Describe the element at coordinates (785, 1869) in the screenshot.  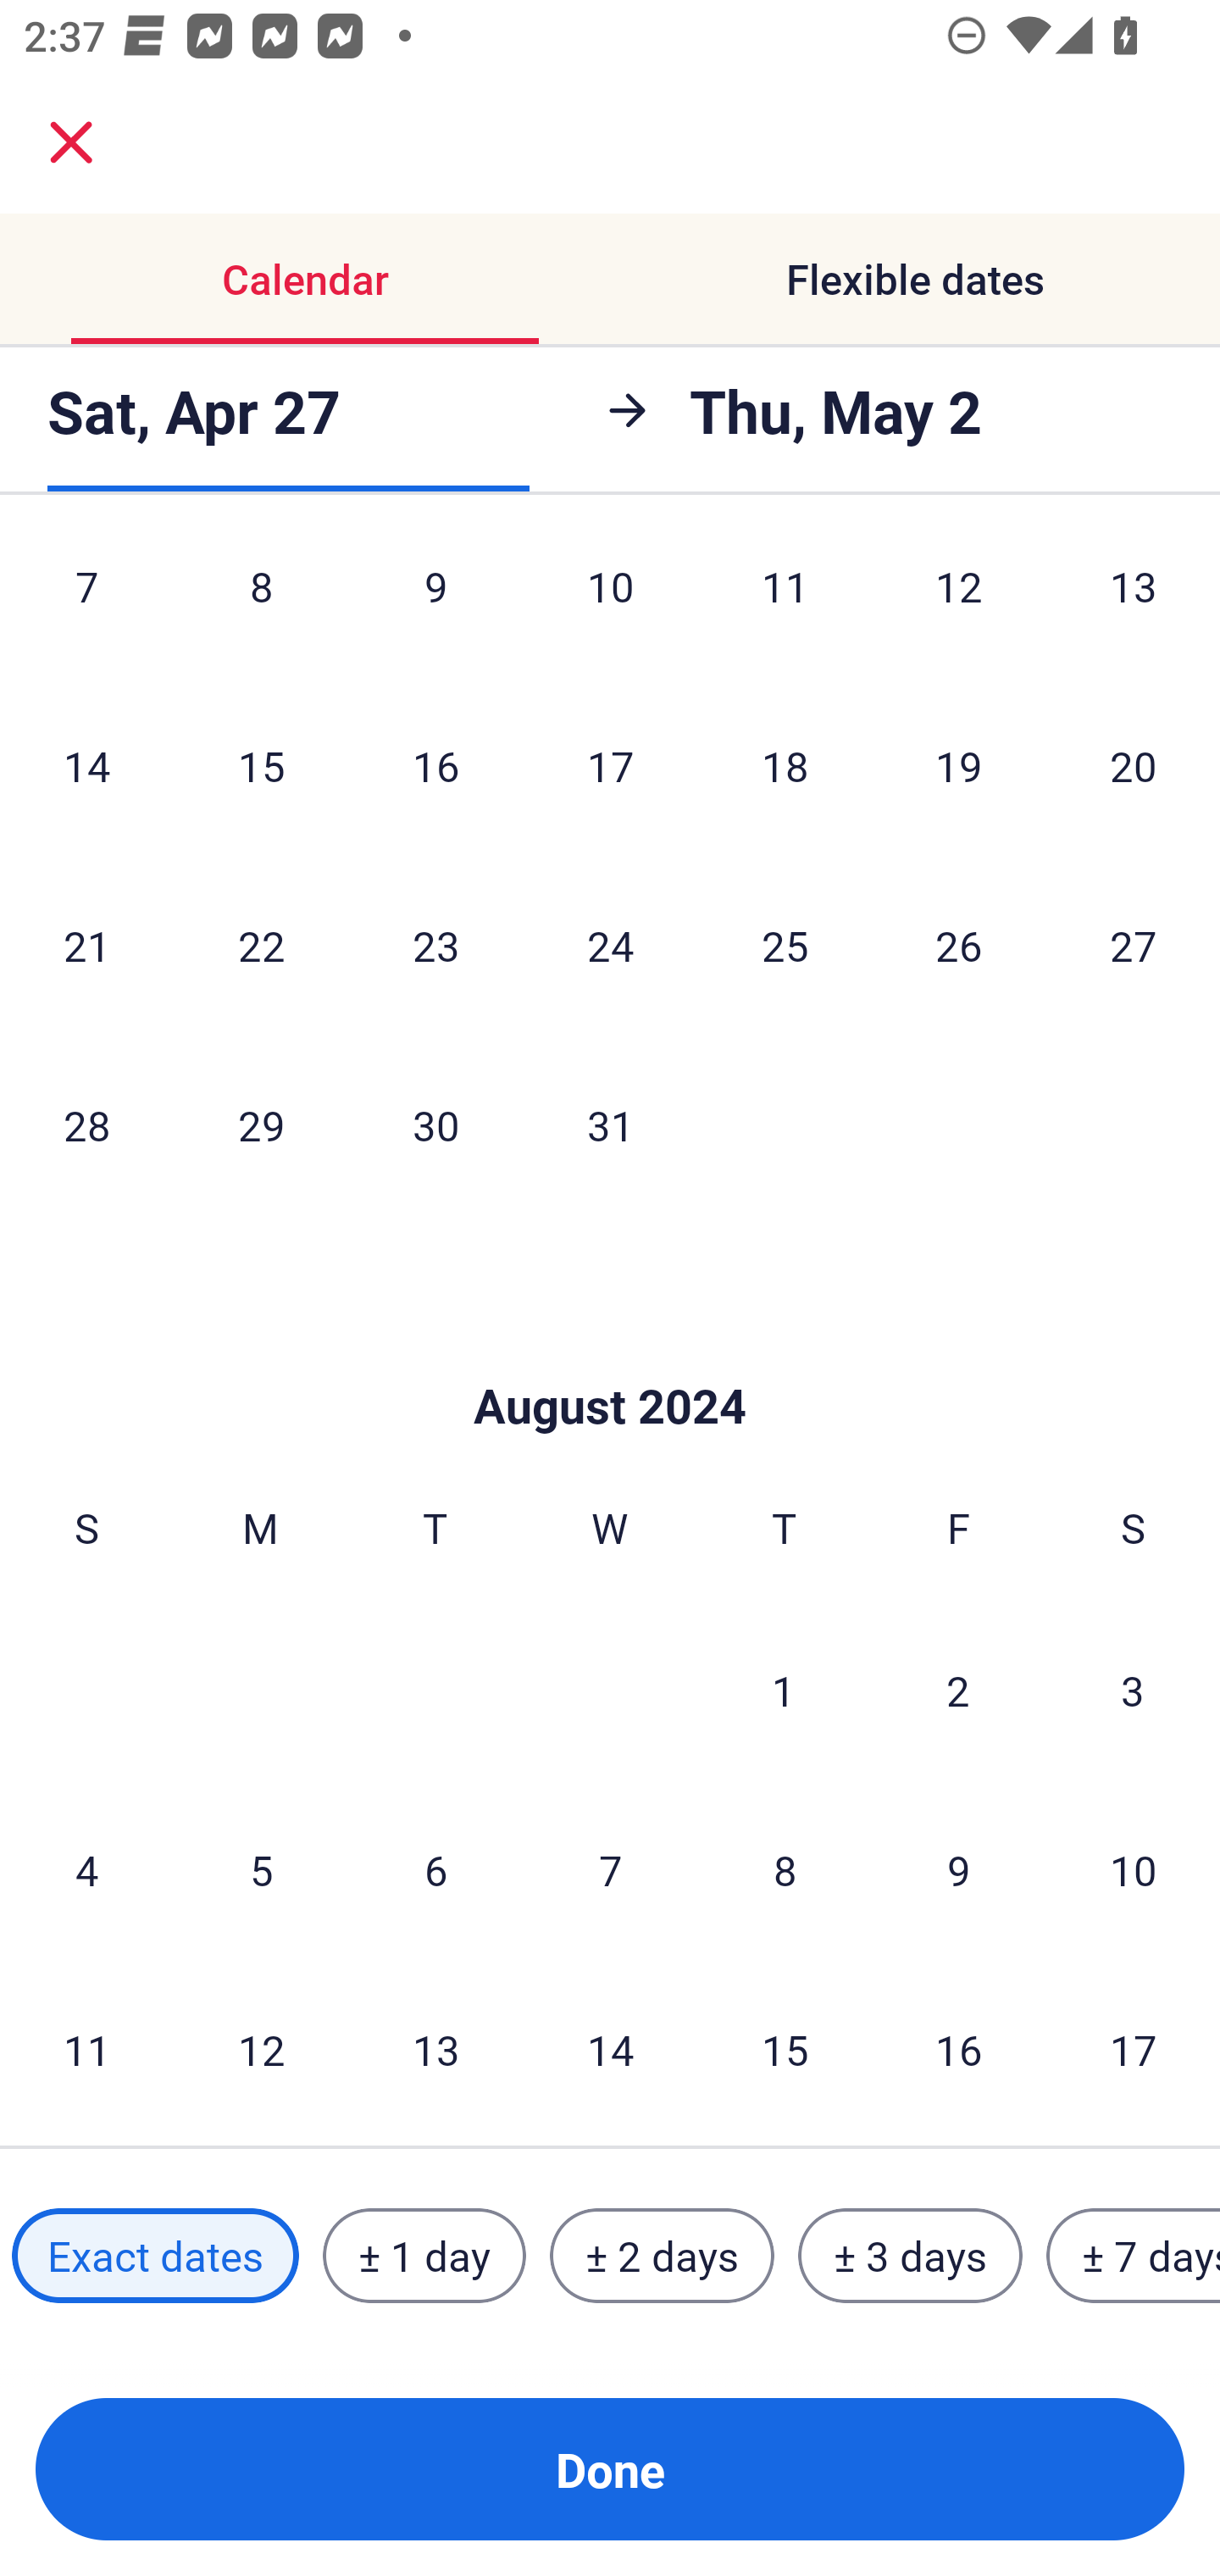
I see `8 Thursday, August 8, 2024` at that location.